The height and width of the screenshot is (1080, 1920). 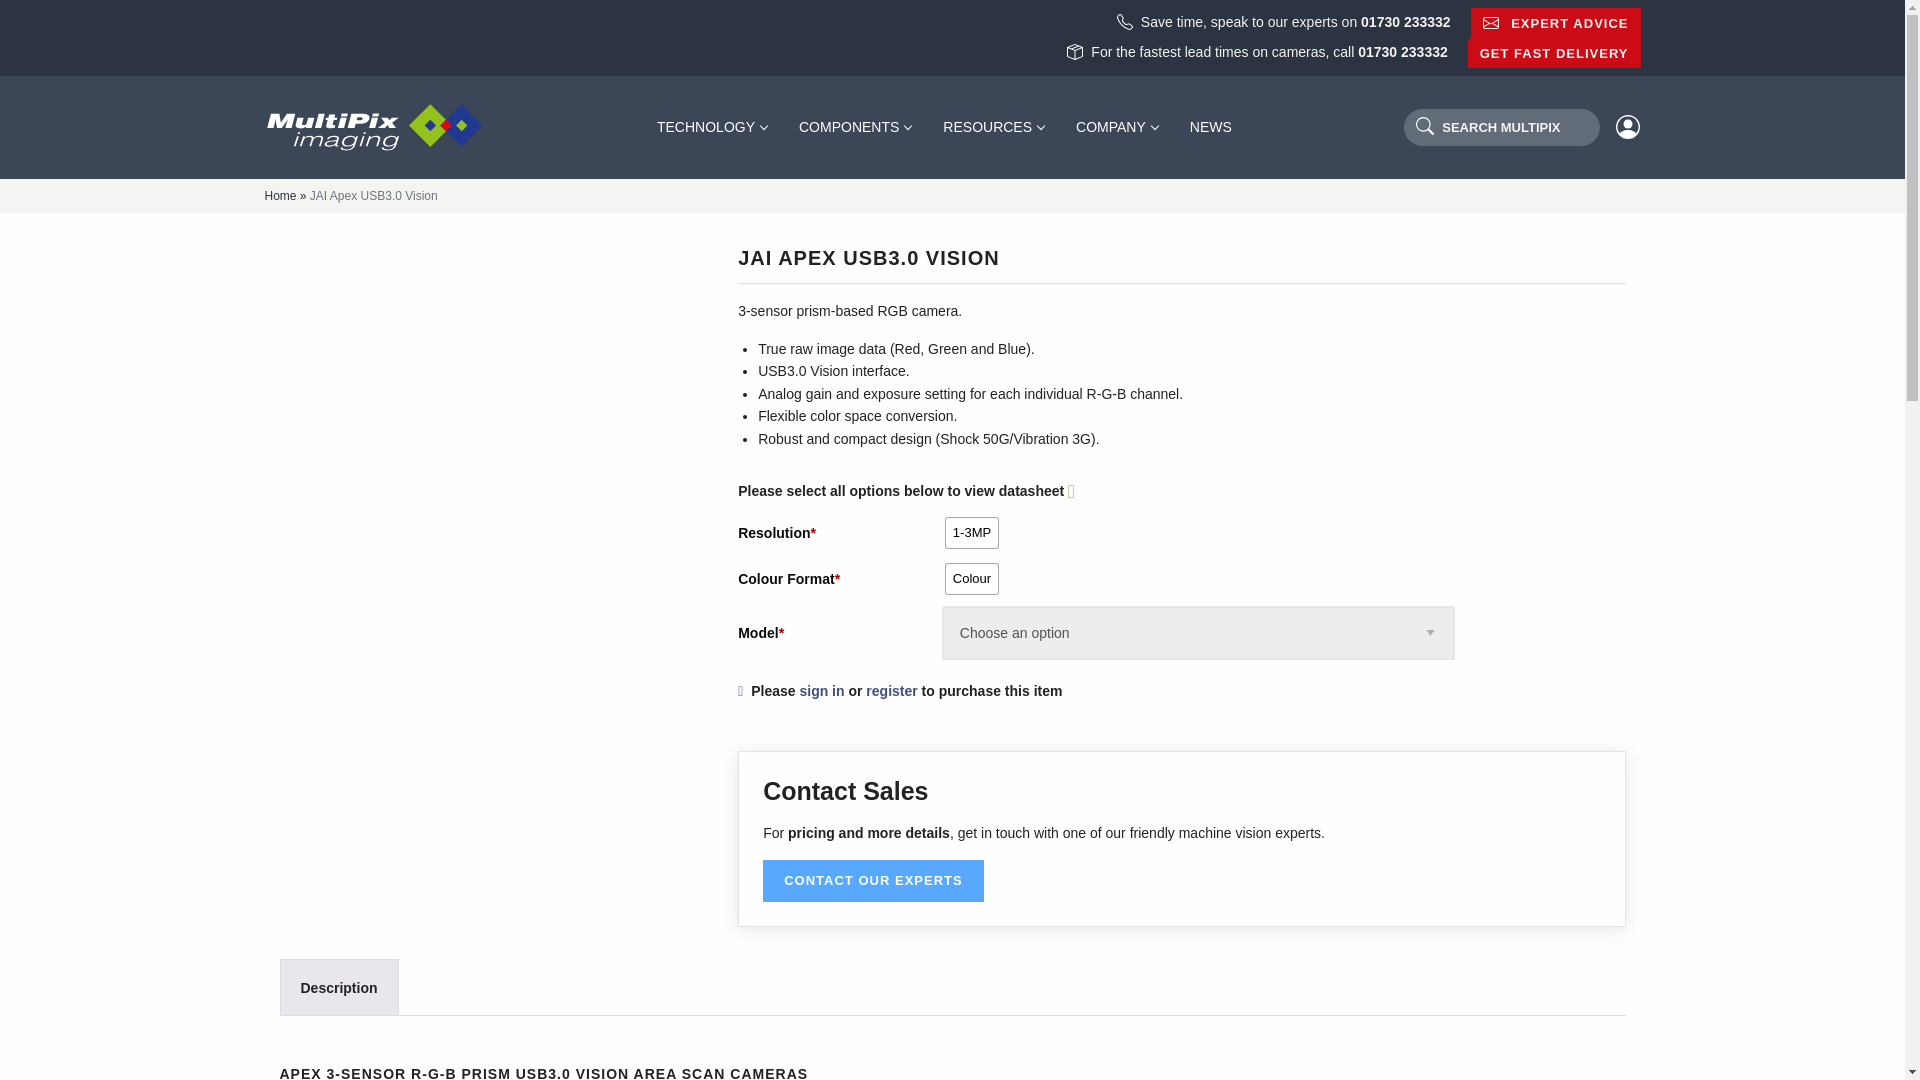 I want to click on TECHNOLOGY, so click(x=712, y=126).